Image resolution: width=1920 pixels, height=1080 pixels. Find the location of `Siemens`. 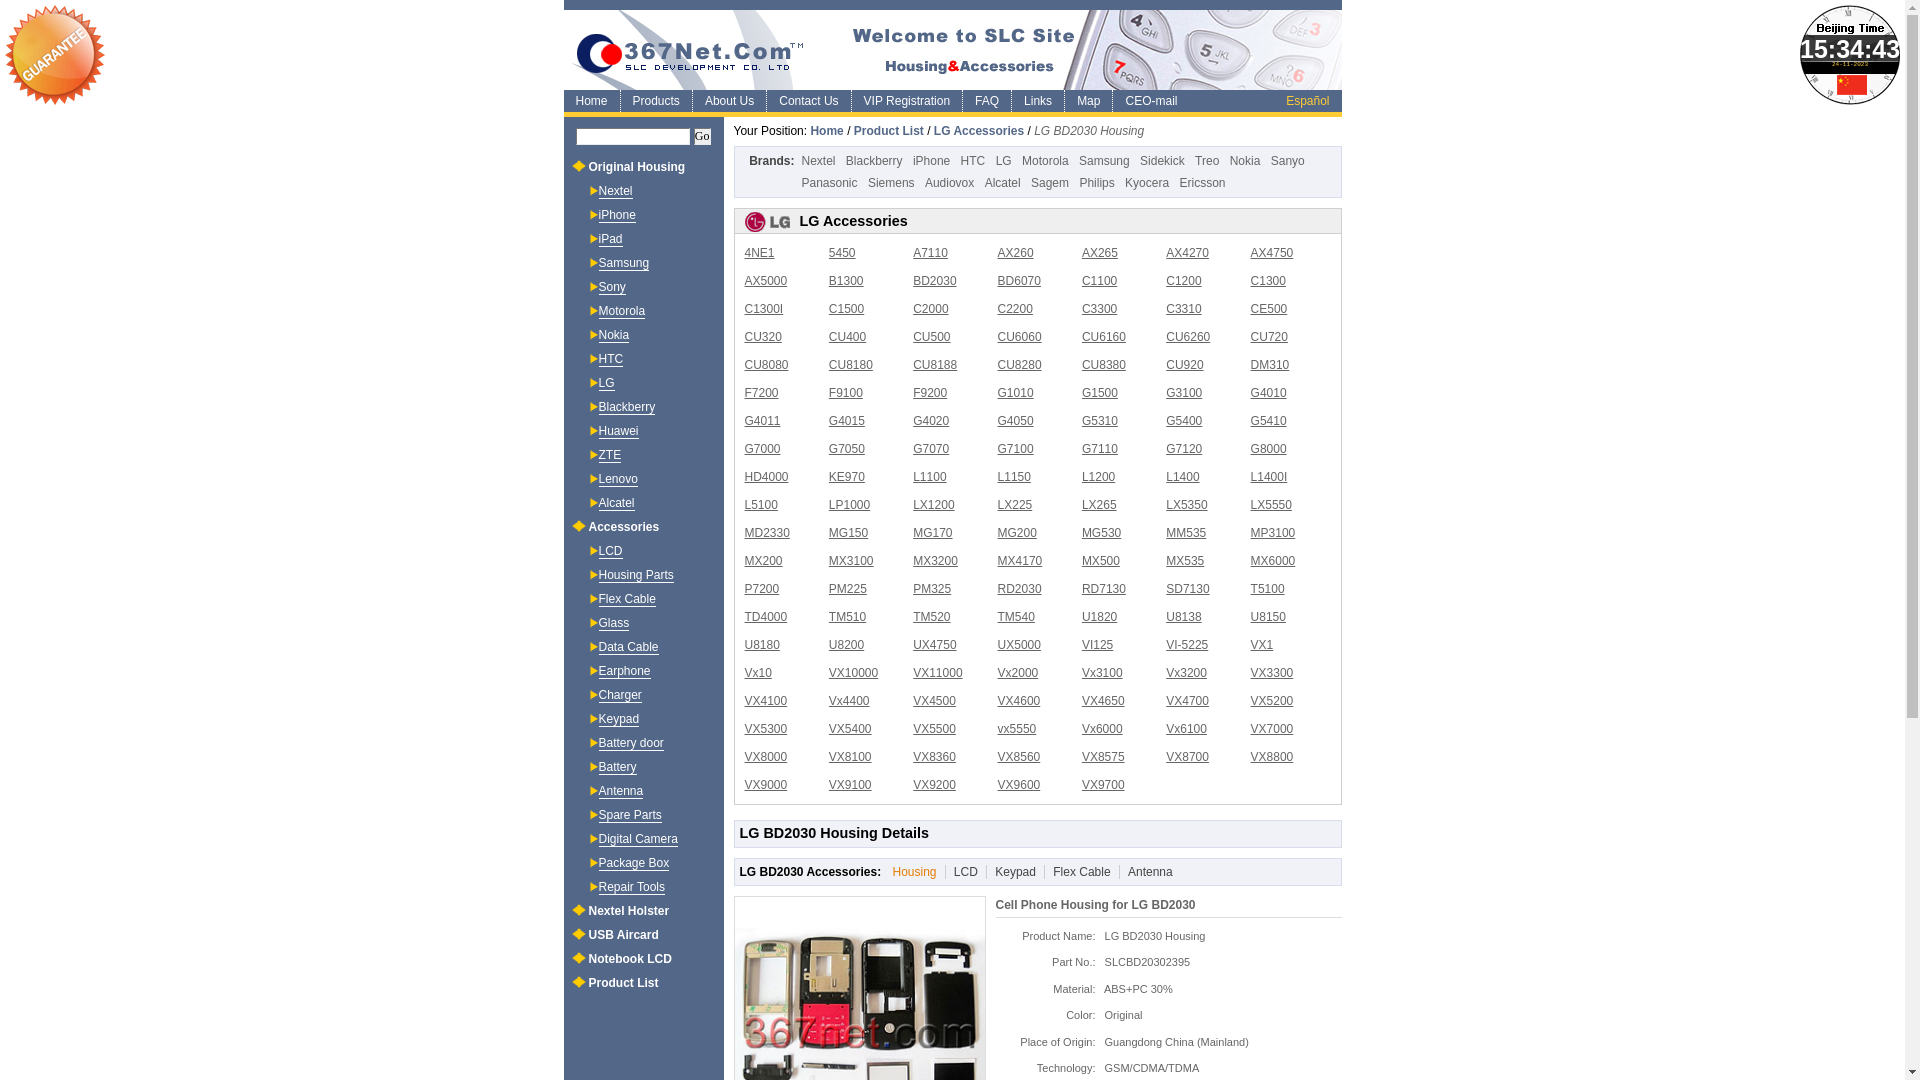

Siemens is located at coordinates (892, 183).